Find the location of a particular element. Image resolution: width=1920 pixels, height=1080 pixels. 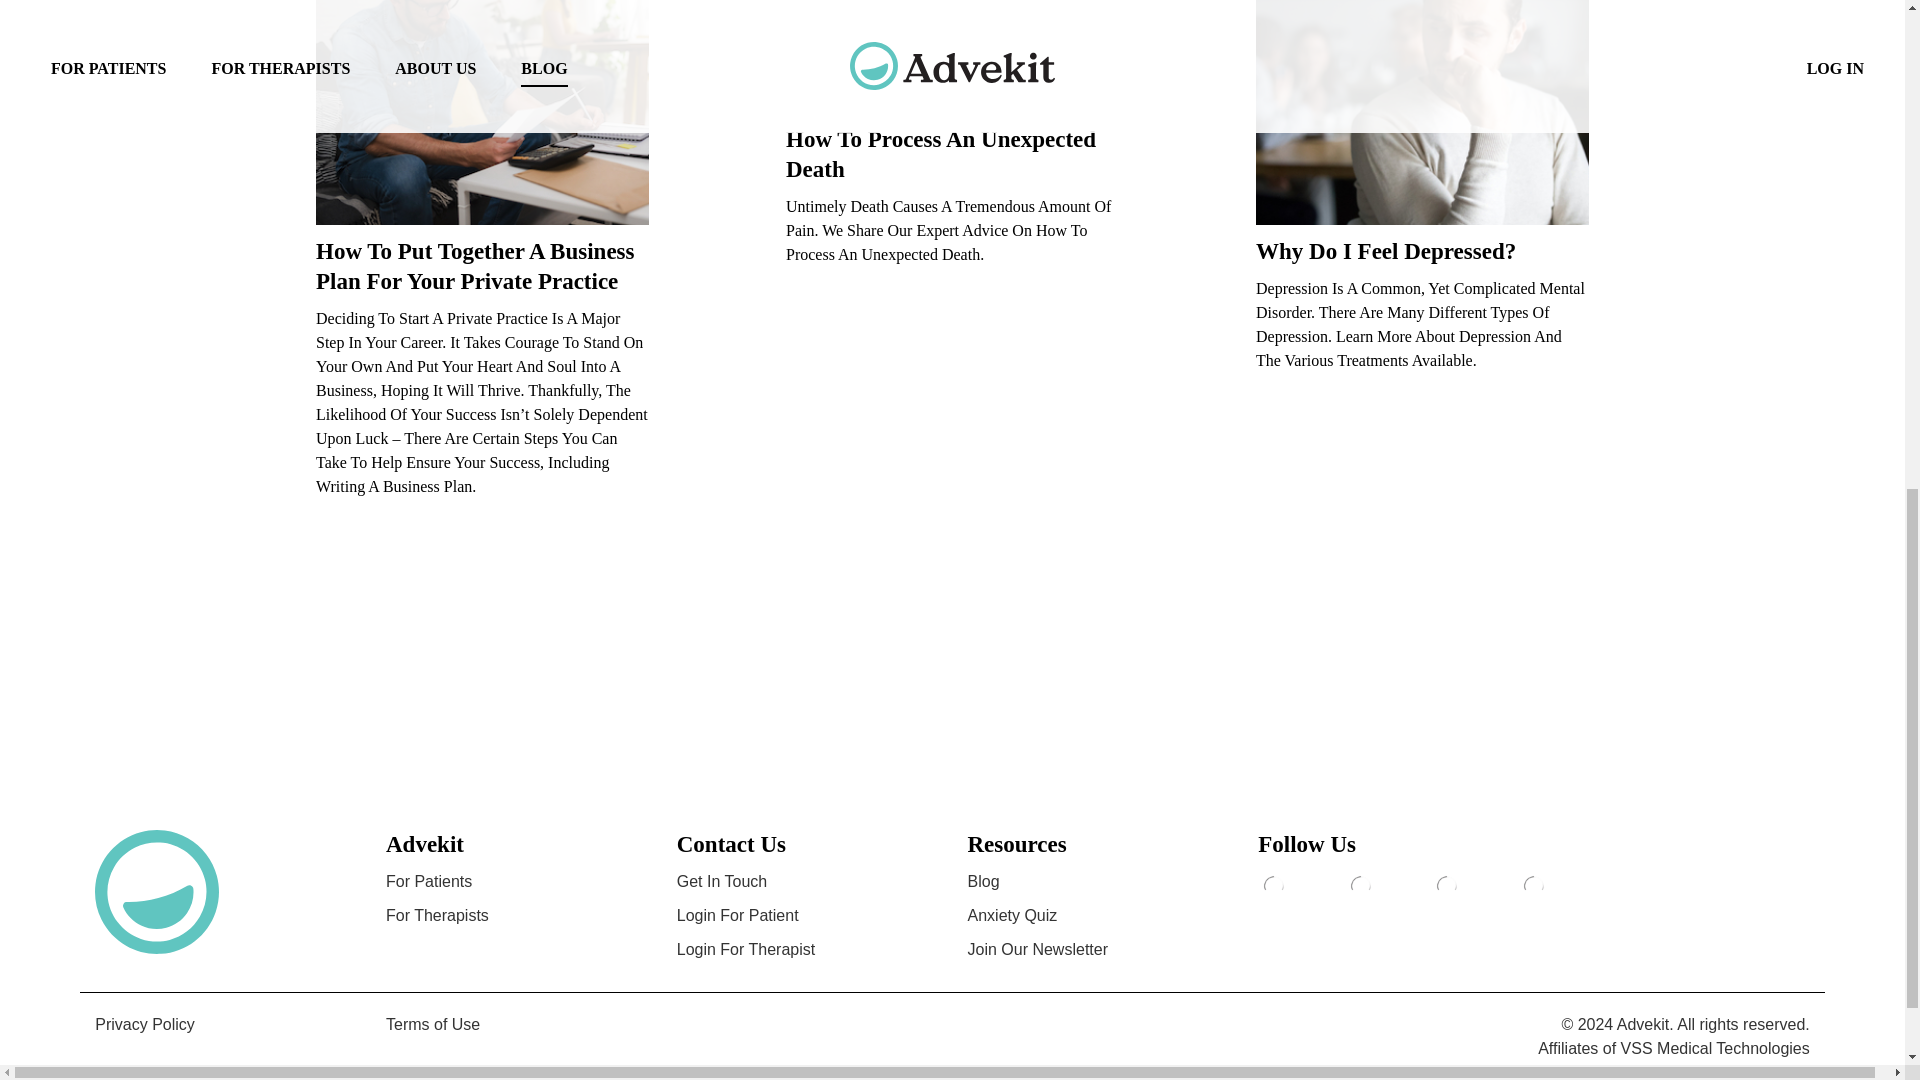

Blog is located at coordinates (984, 880).